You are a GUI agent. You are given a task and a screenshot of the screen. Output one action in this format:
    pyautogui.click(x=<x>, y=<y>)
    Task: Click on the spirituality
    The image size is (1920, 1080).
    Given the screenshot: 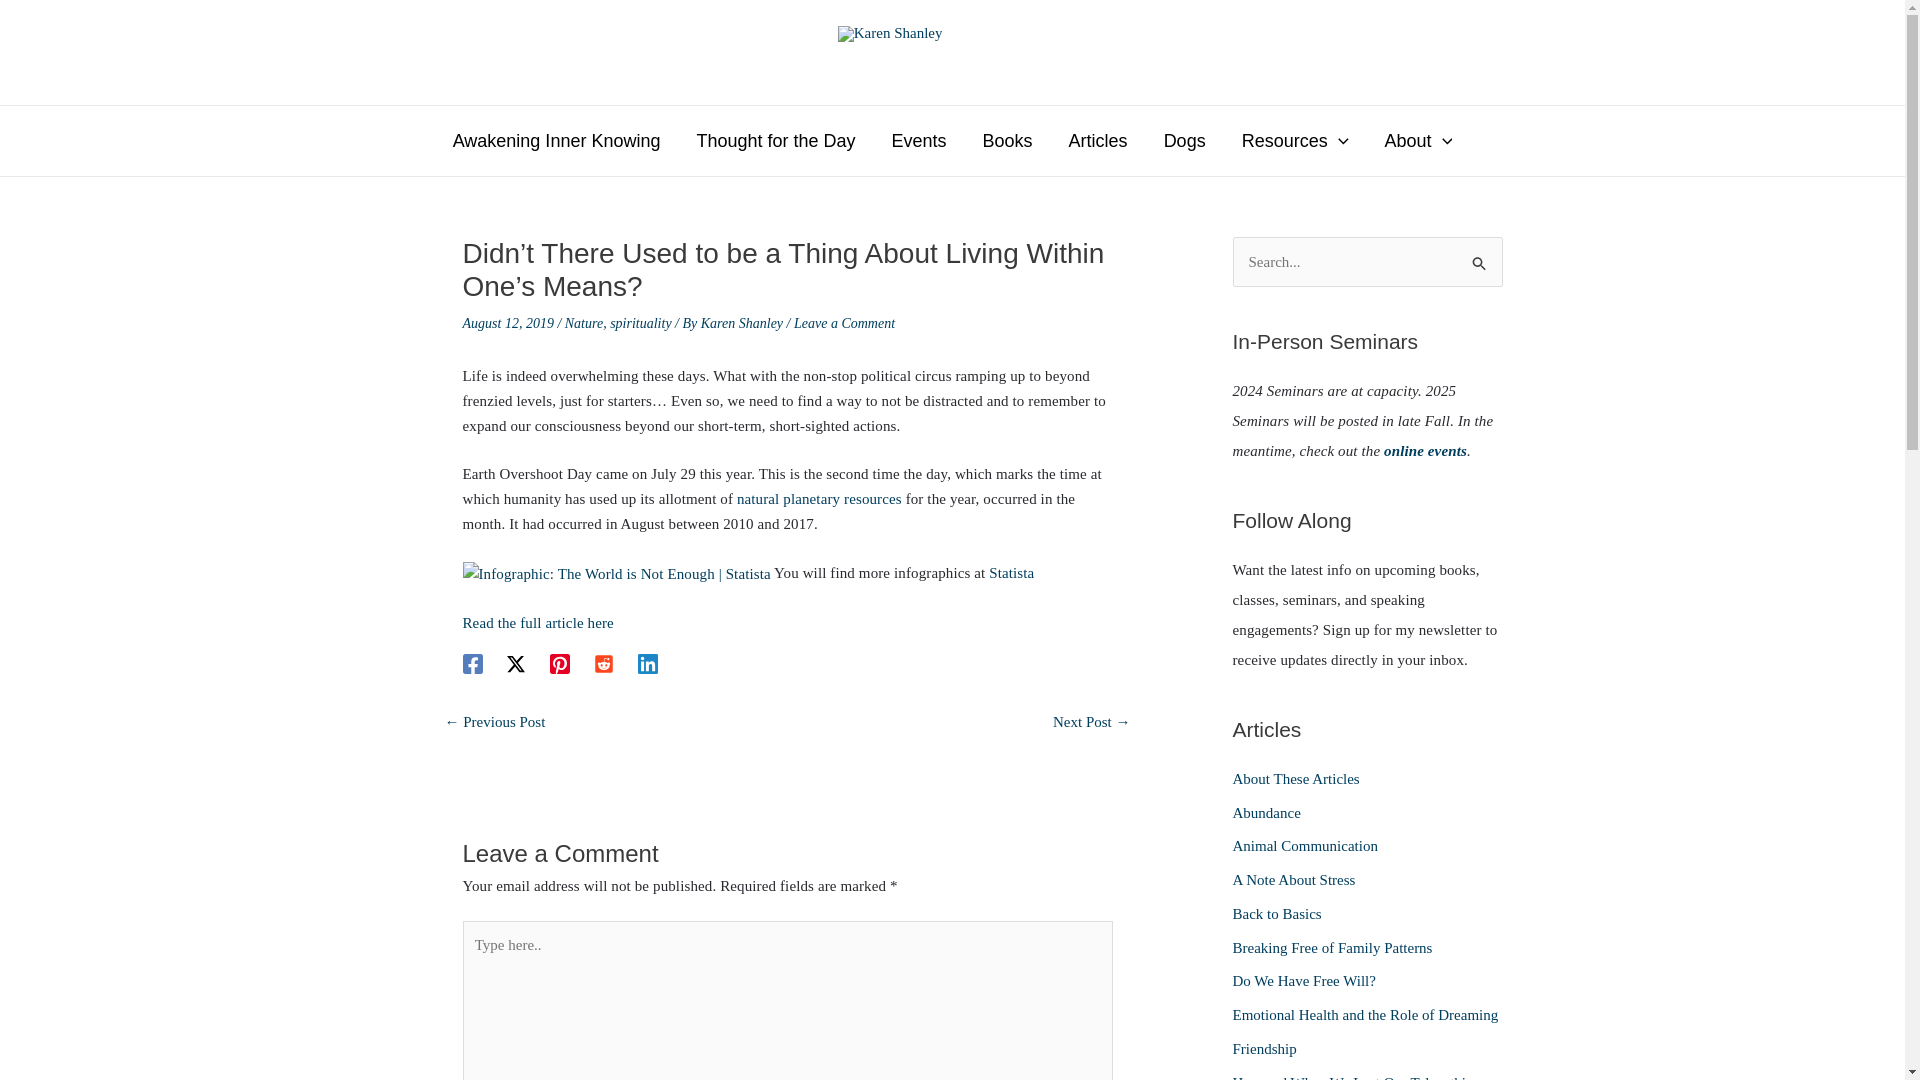 What is the action you would take?
    pyautogui.click(x=640, y=323)
    